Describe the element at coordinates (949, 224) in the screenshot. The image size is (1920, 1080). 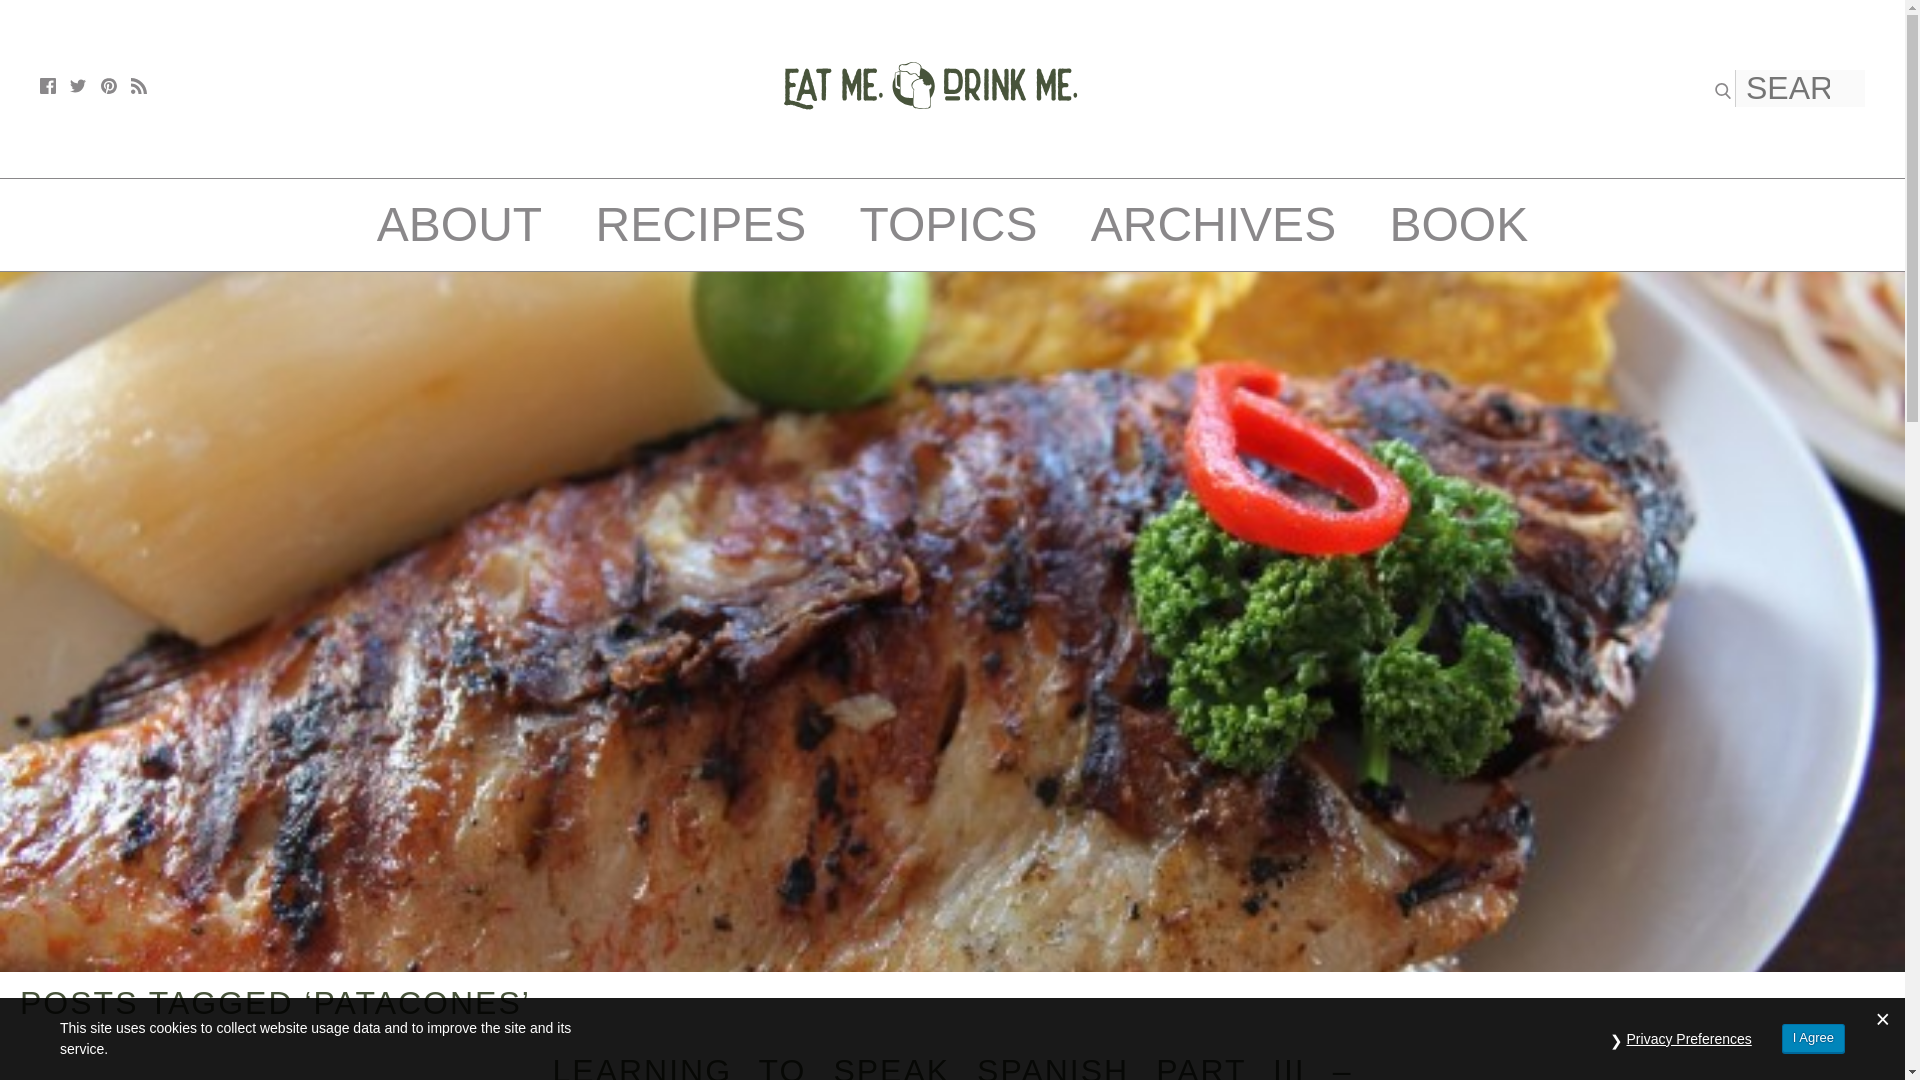
I see `TOPICS` at that location.